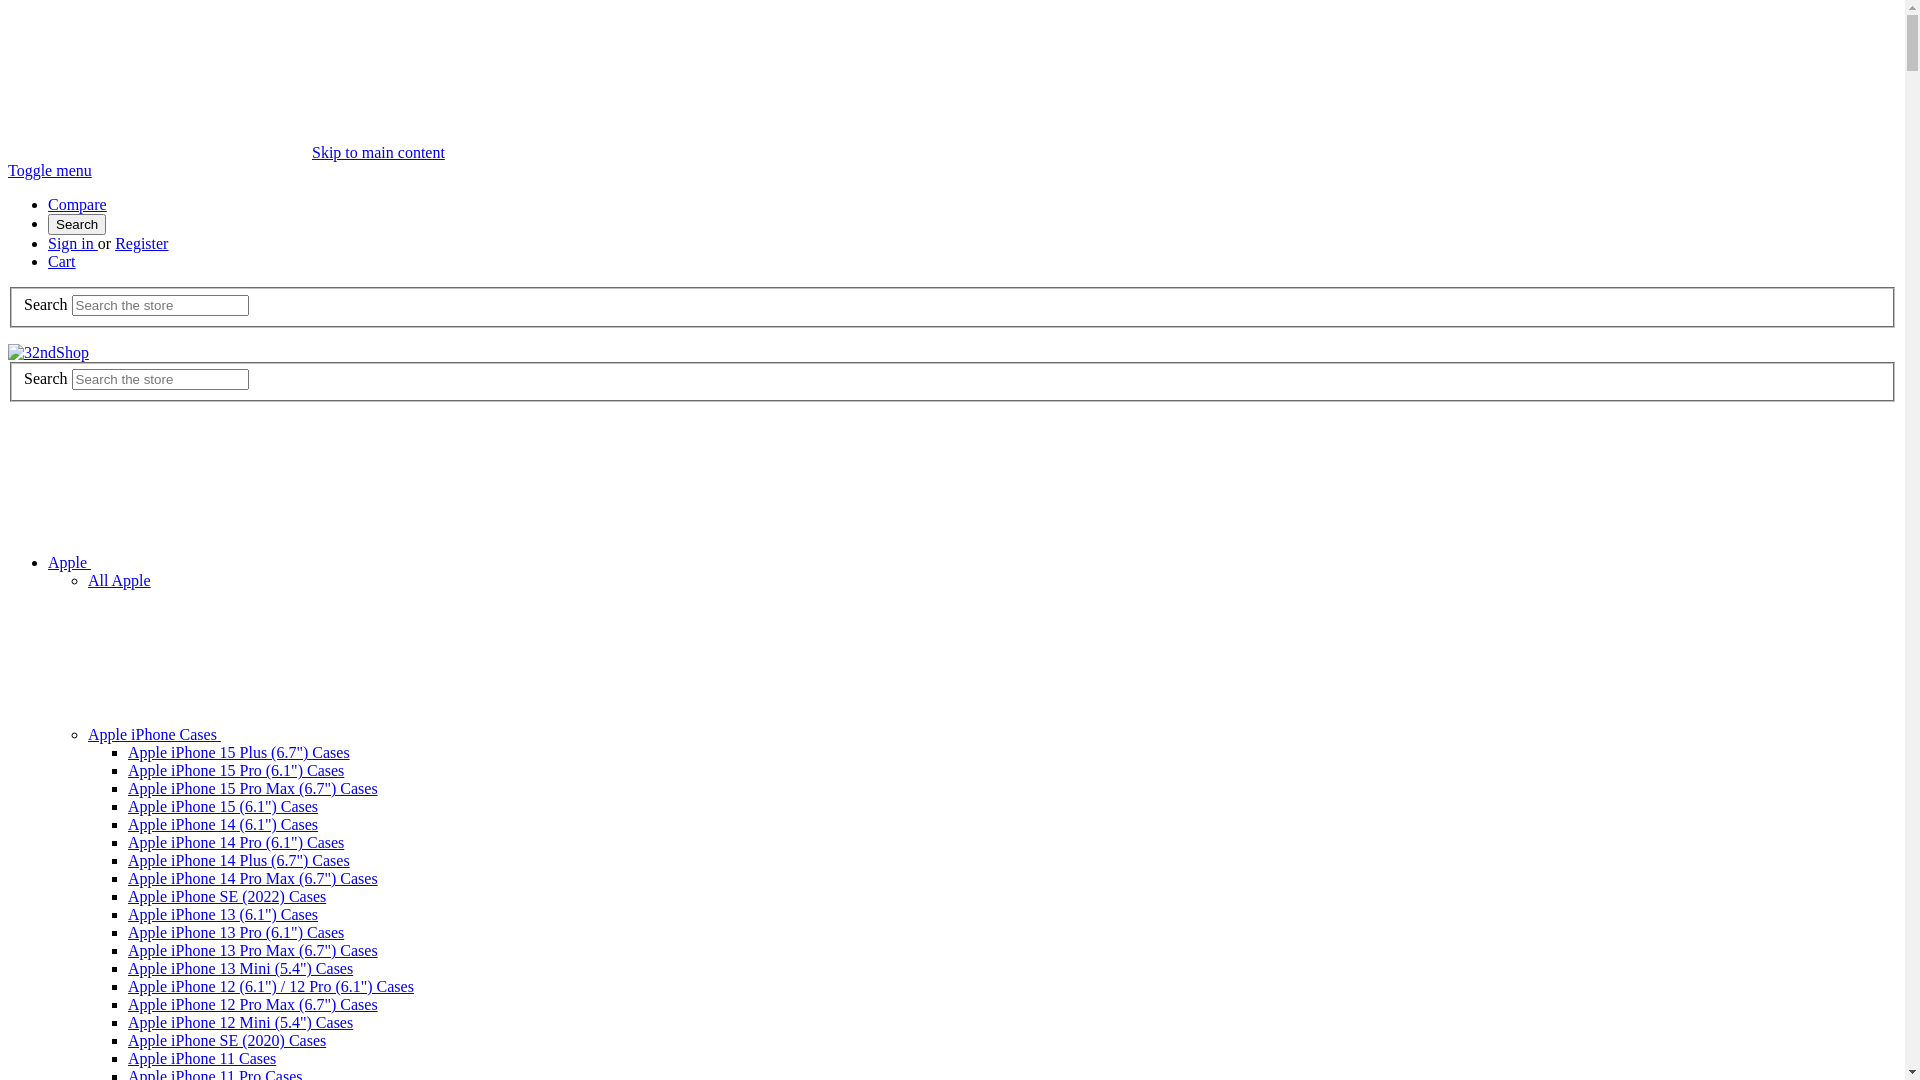  Describe the element at coordinates (236, 770) in the screenshot. I see `Apple iPhone 15 Pro (6.1") Cases` at that location.